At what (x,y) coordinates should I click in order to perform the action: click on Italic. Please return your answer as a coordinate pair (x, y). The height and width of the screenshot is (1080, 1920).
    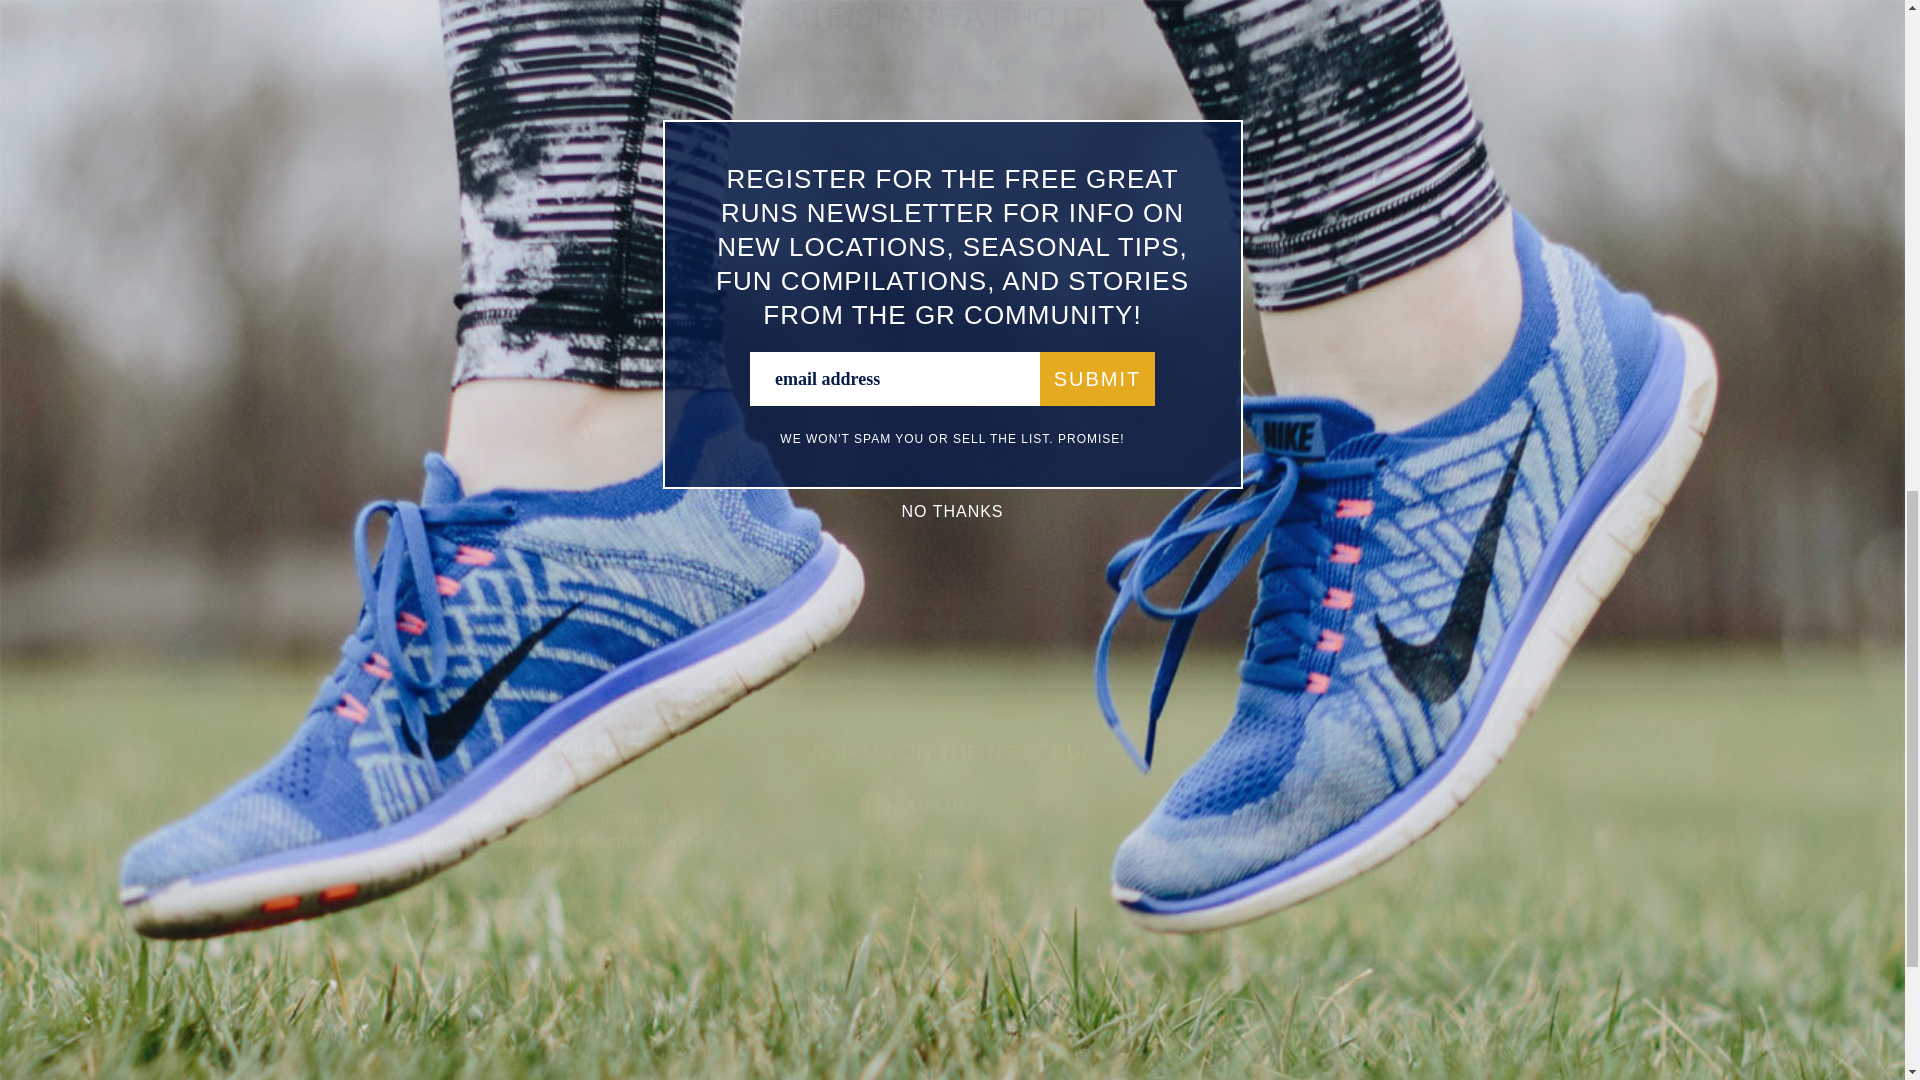
    Looking at the image, I should click on (476, 268).